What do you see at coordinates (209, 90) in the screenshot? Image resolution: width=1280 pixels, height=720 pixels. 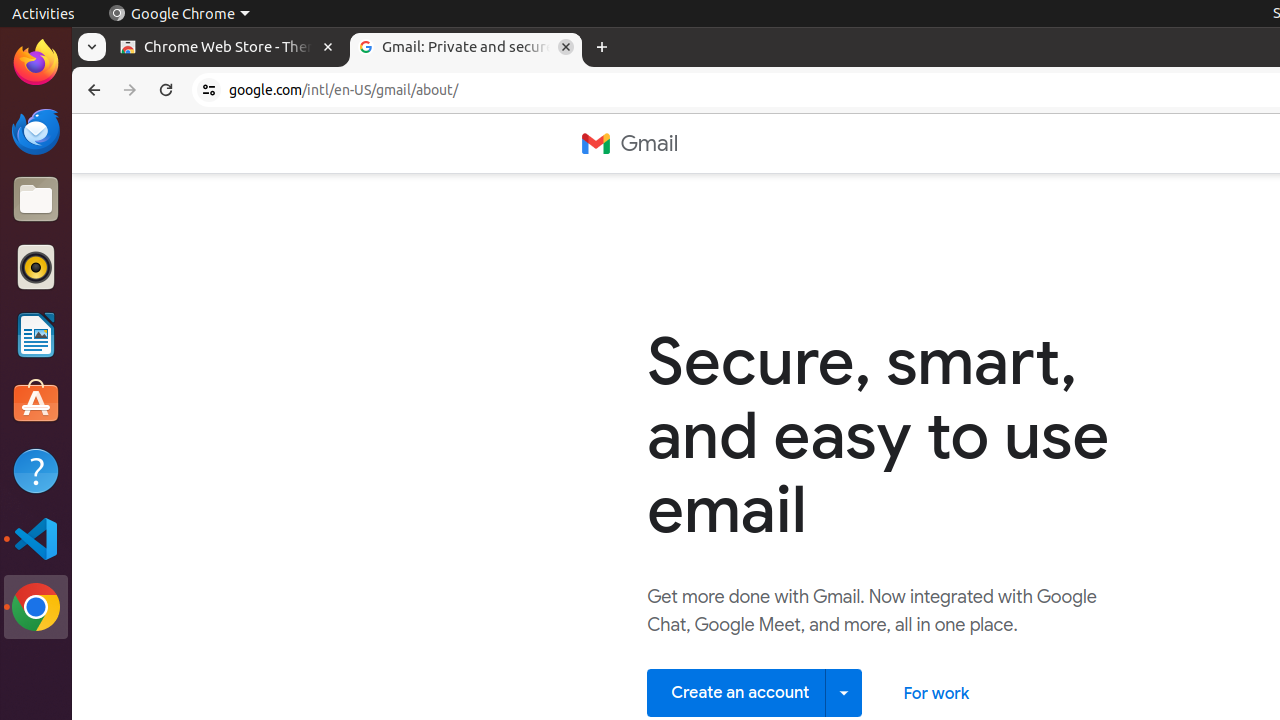 I see `View site information` at bounding box center [209, 90].